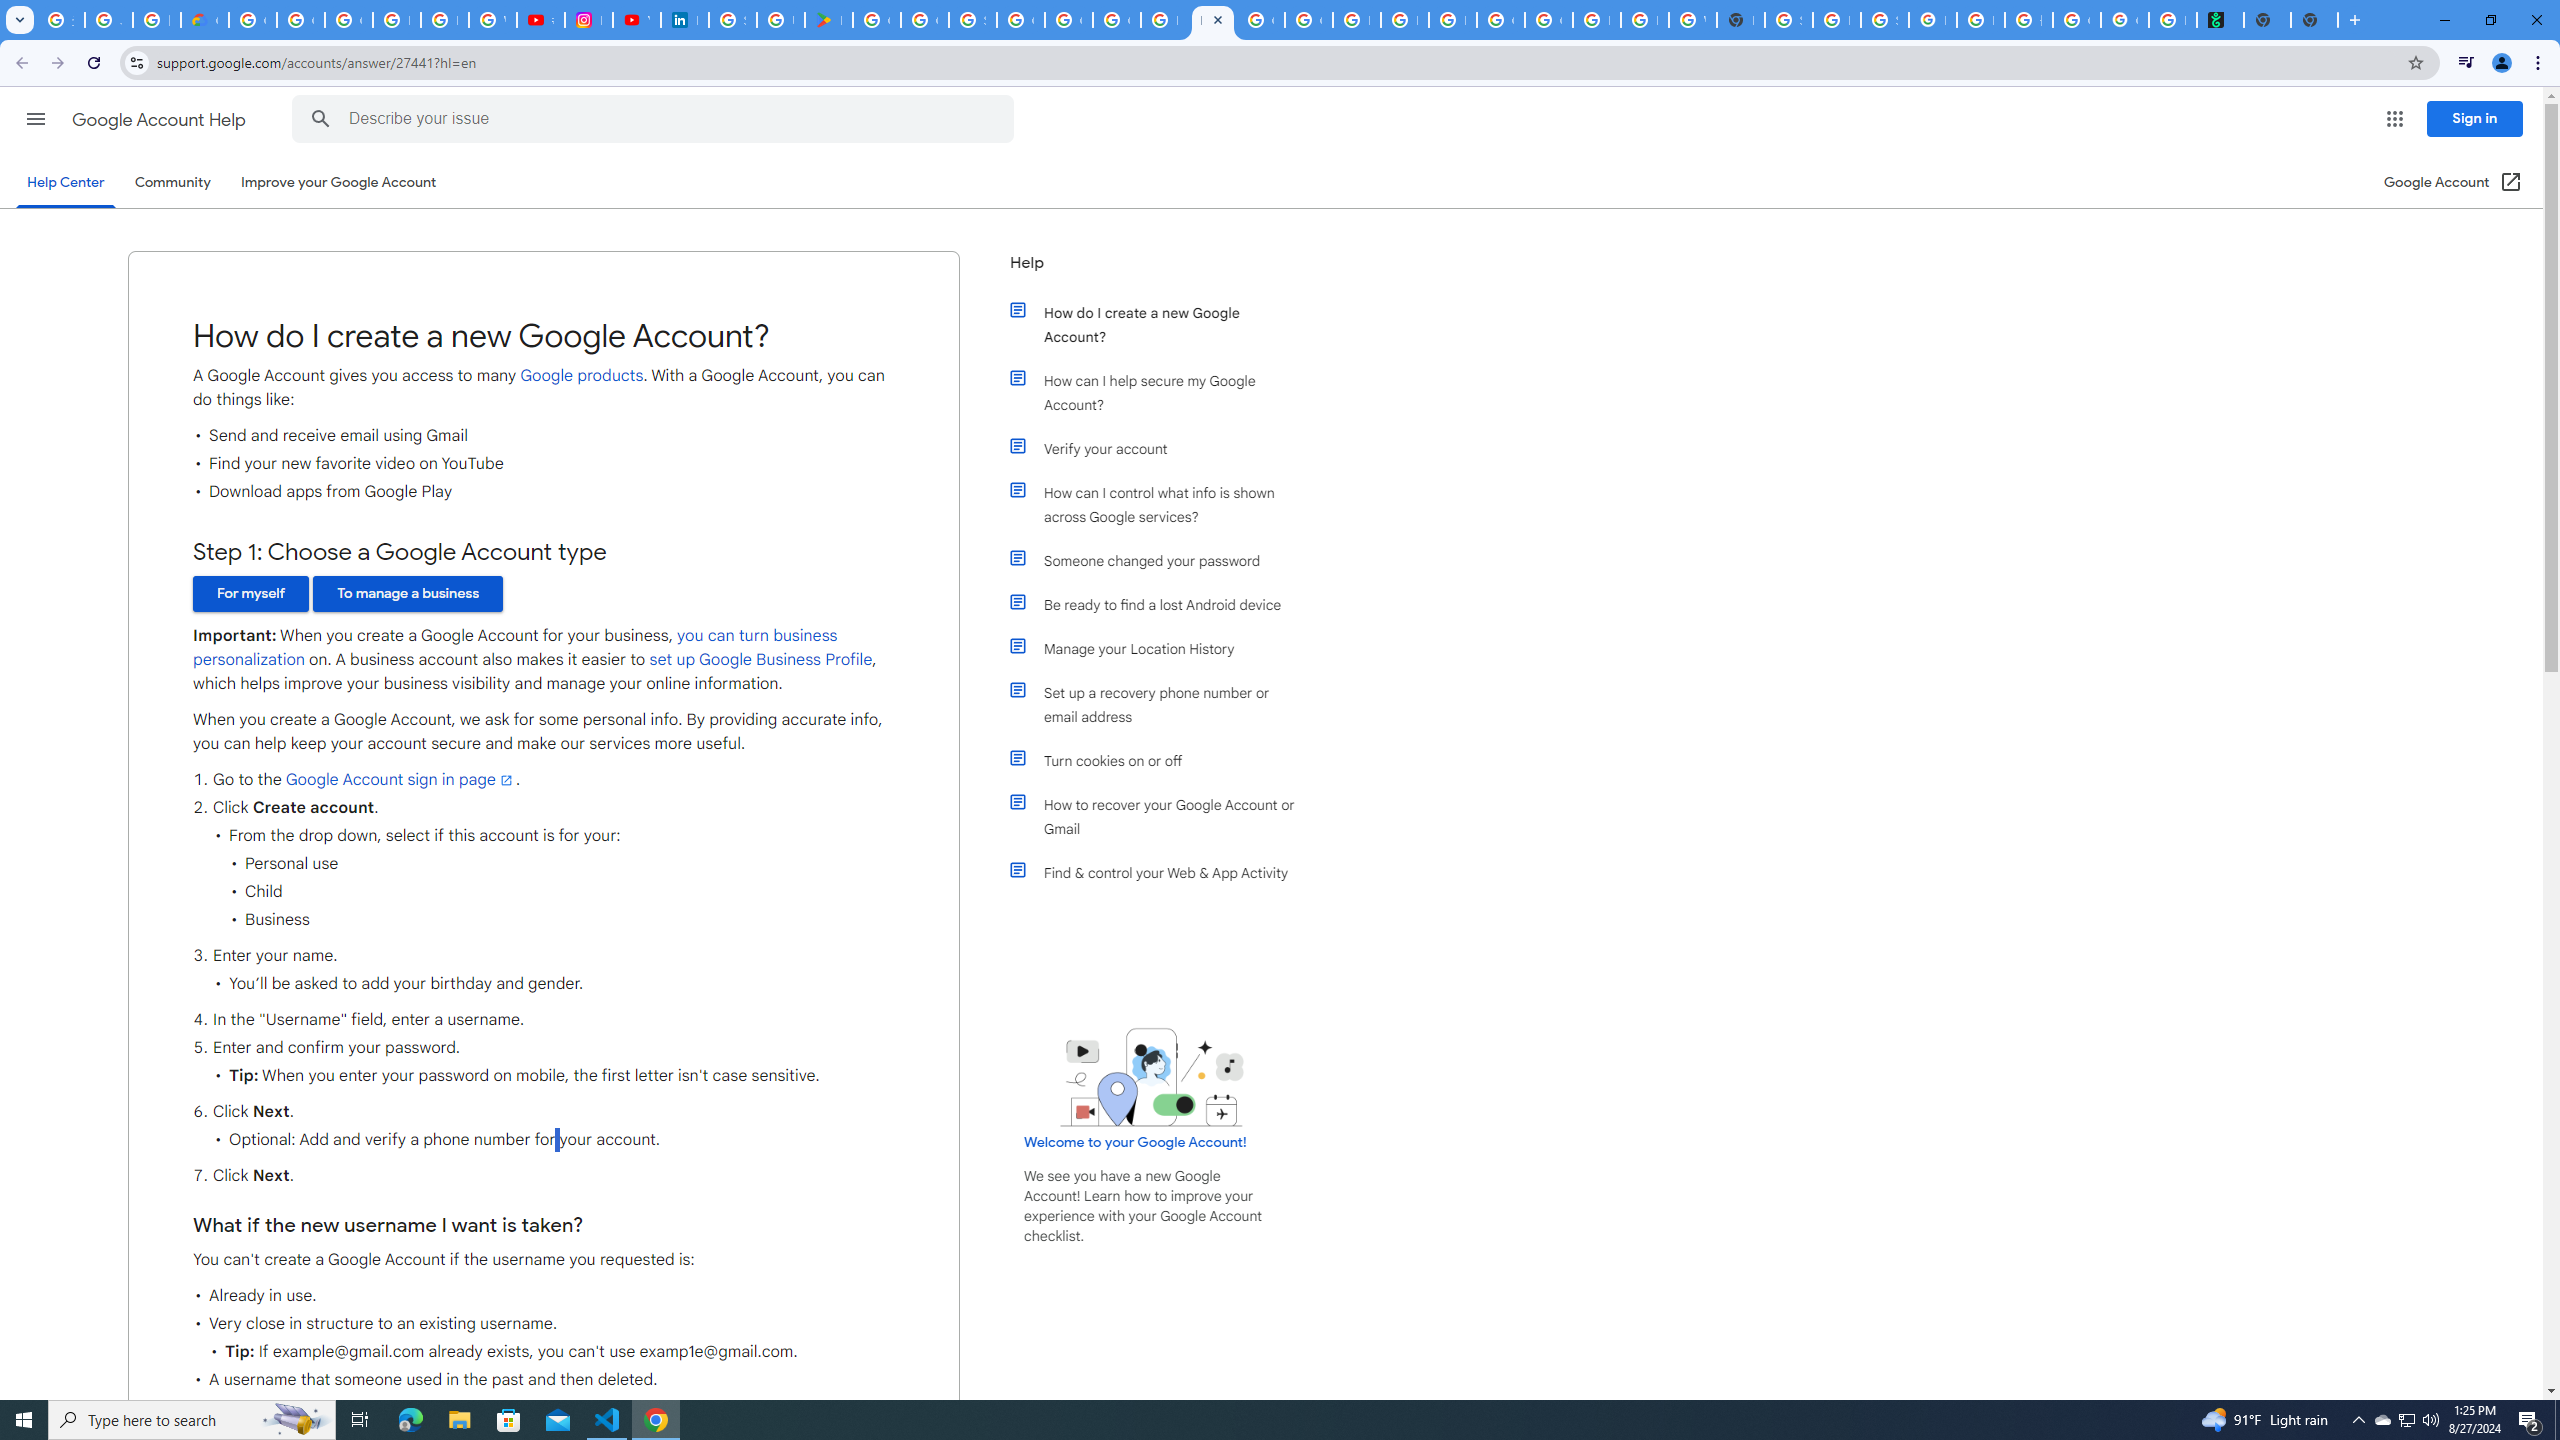 The width and height of the screenshot is (2560, 1440). Describe the element at coordinates (400, 780) in the screenshot. I see `Google Account sign in page` at that location.